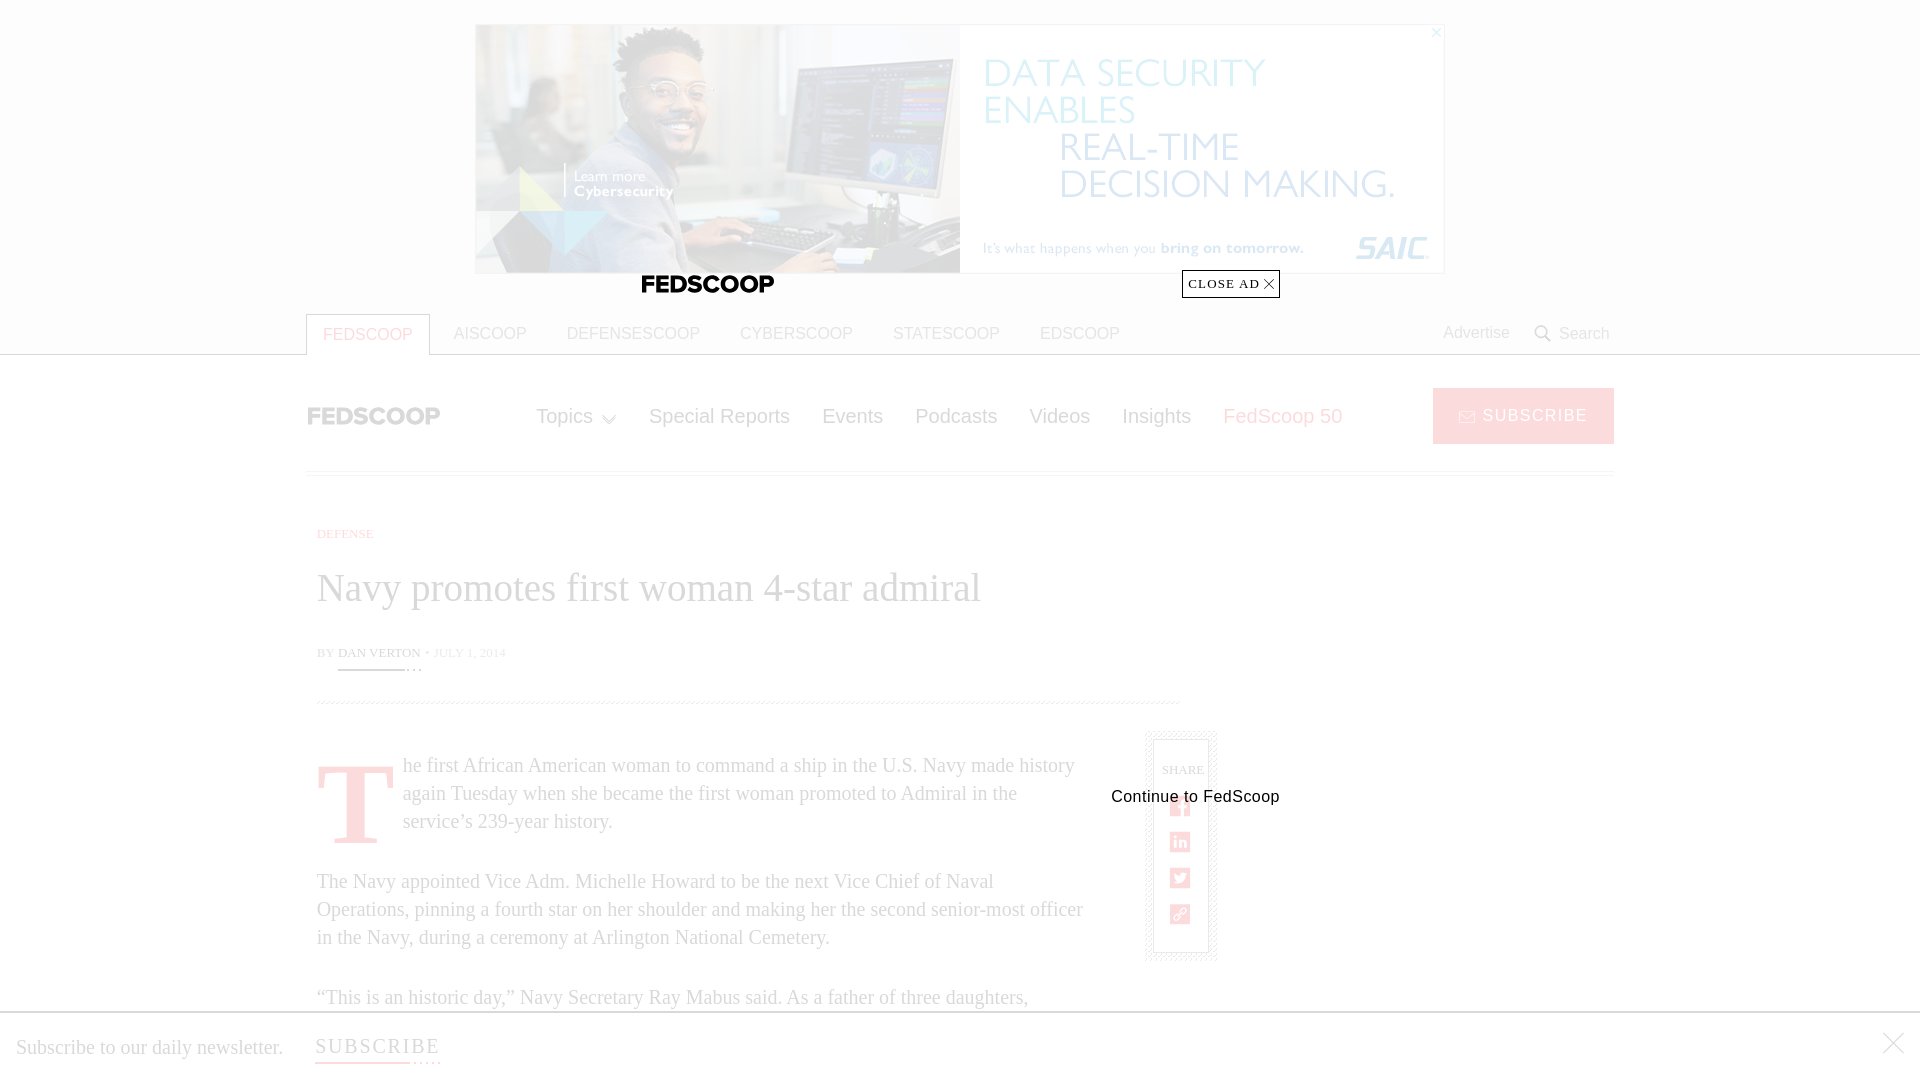  Describe the element at coordinates (1080, 334) in the screenshot. I see `EDSCOOP` at that location.